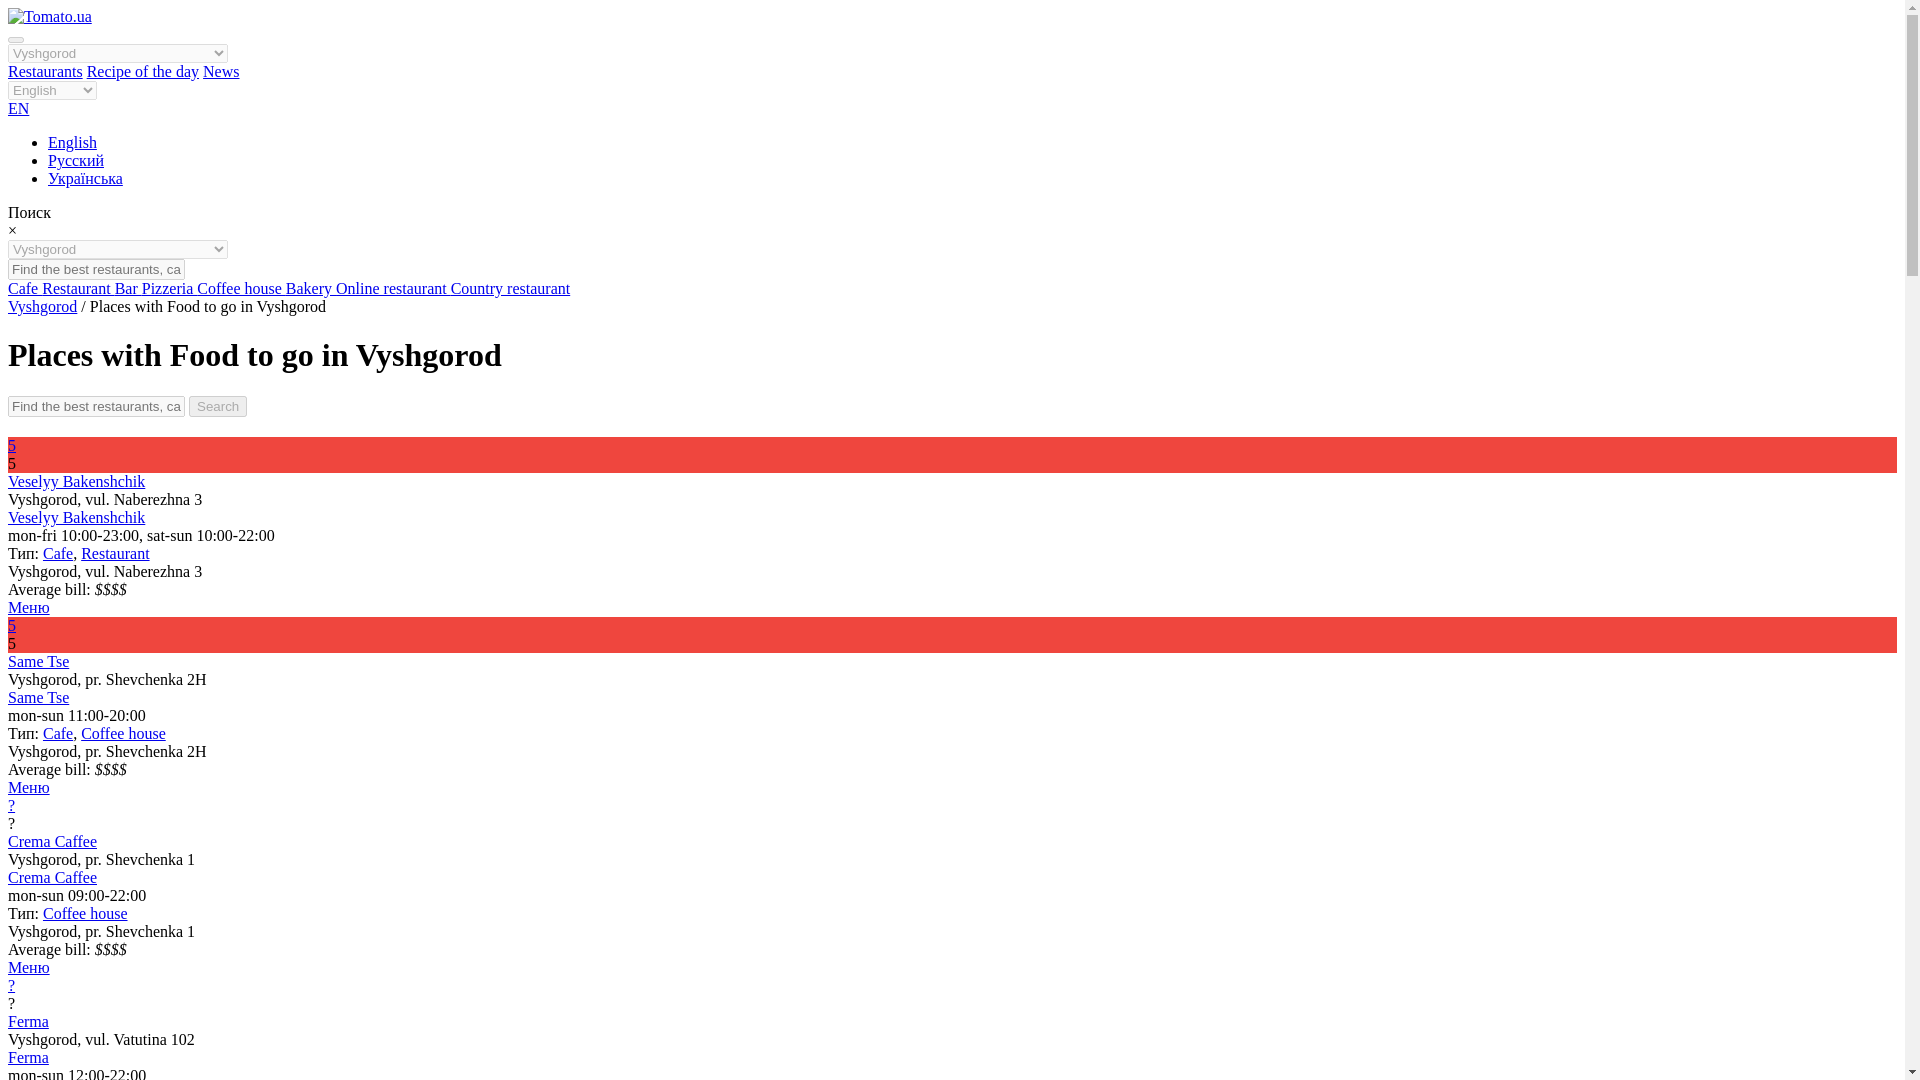 This screenshot has width=1920, height=1080. What do you see at coordinates (18, 108) in the screenshot?
I see `EN` at bounding box center [18, 108].